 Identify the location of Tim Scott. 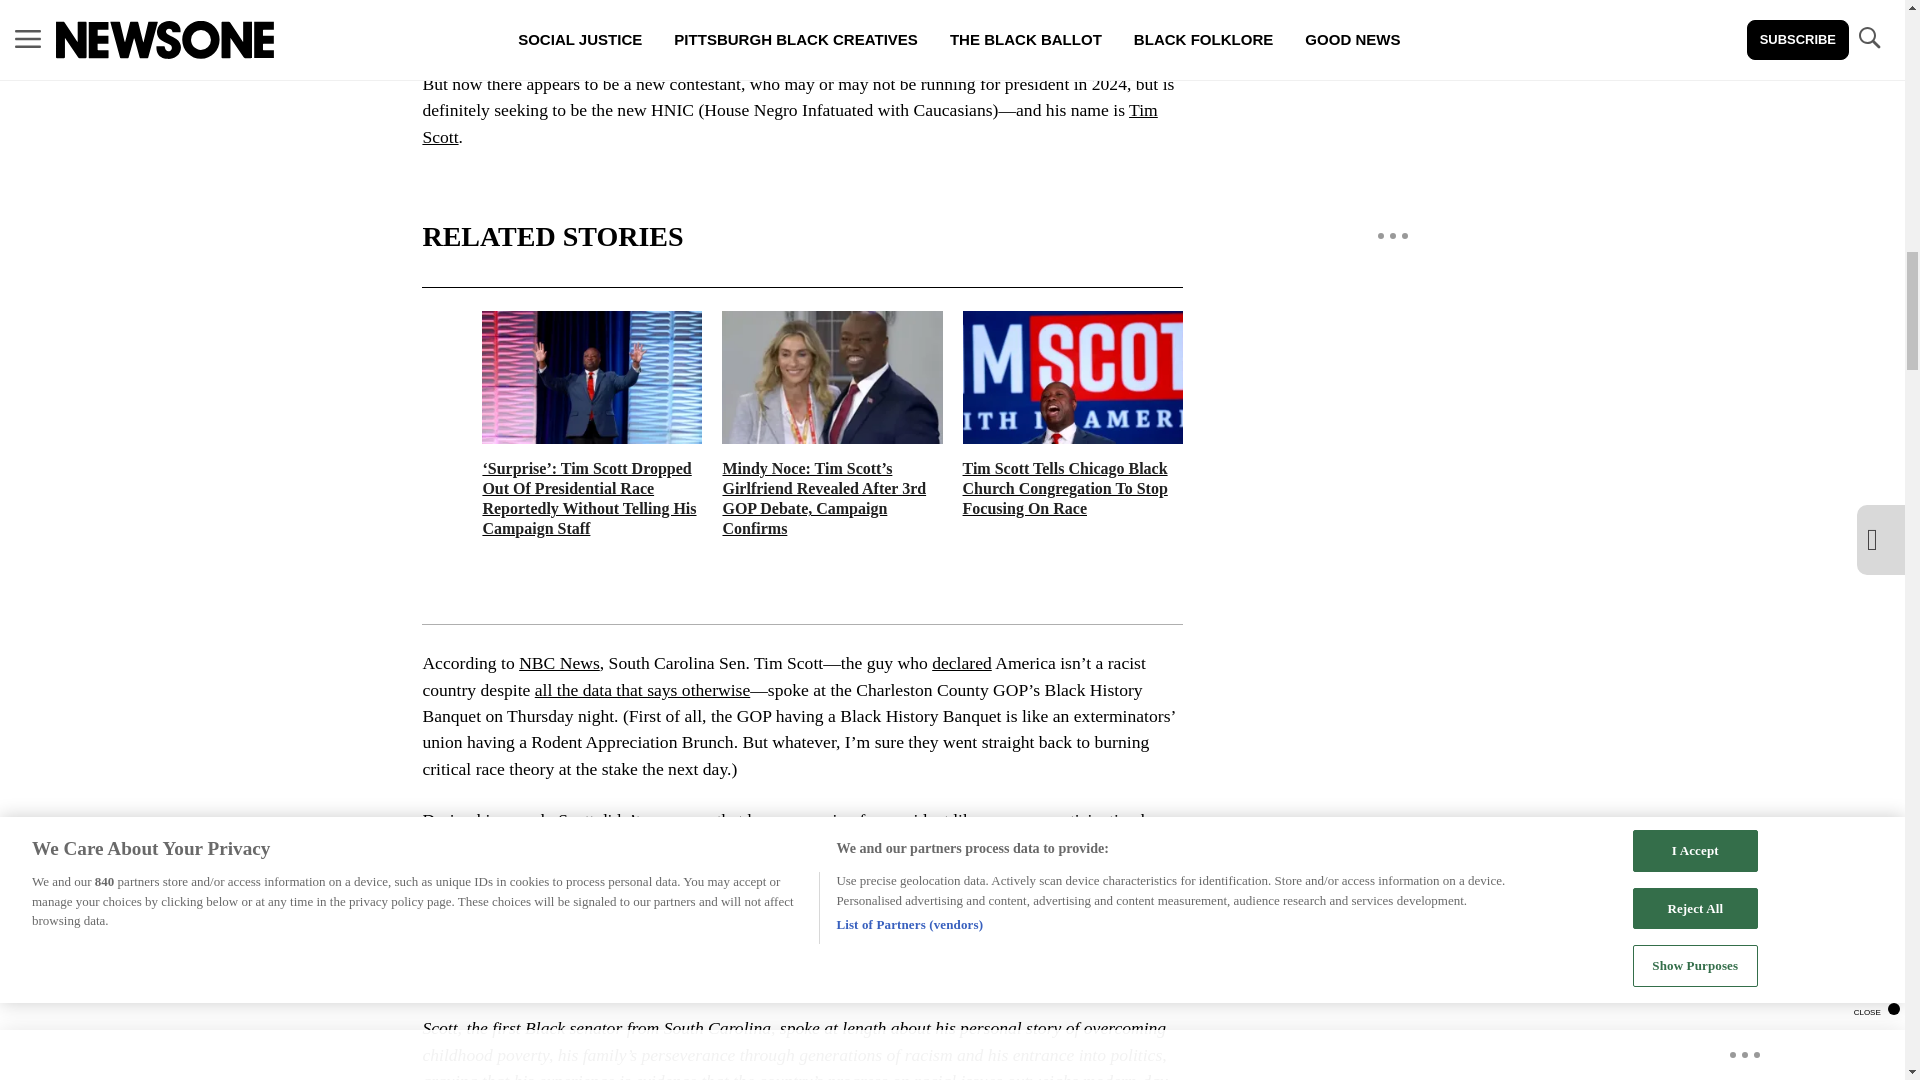
(790, 122).